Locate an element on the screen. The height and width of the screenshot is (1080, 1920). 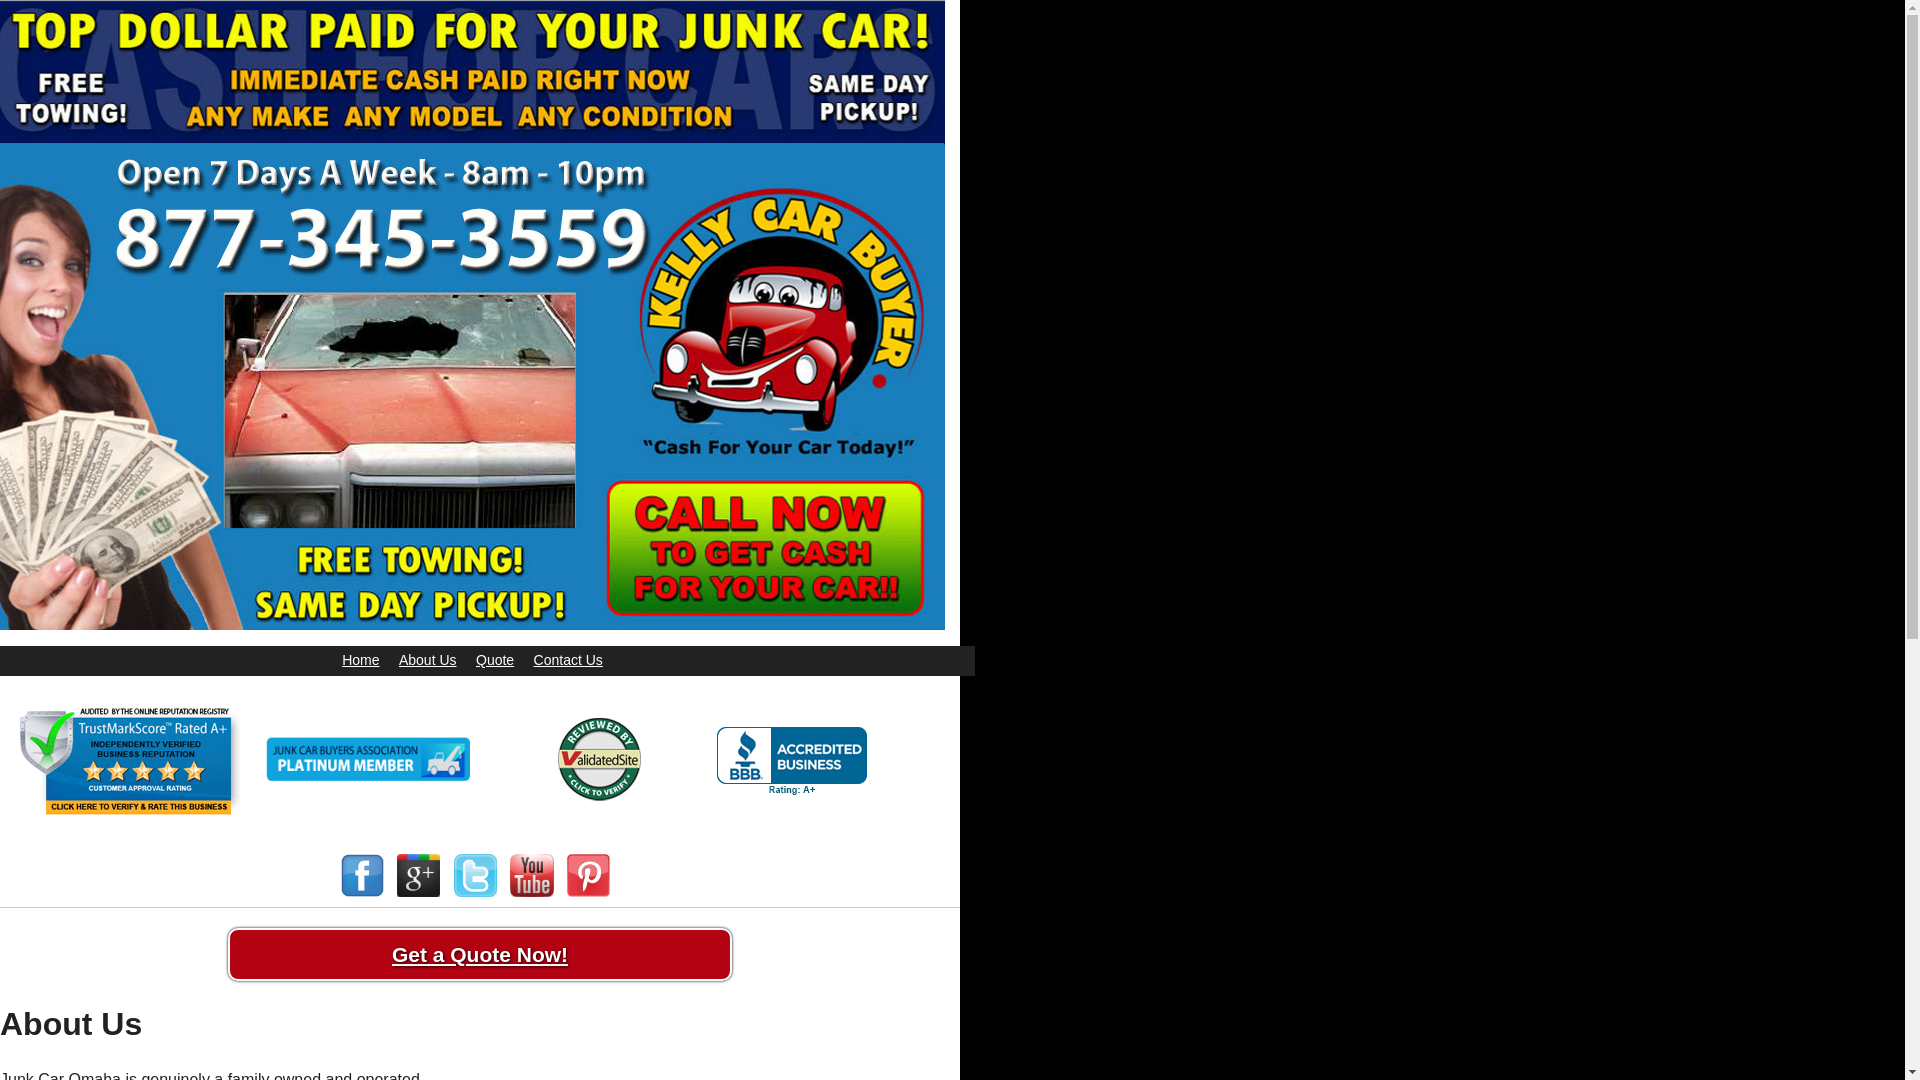
Contact Us is located at coordinates (568, 660).